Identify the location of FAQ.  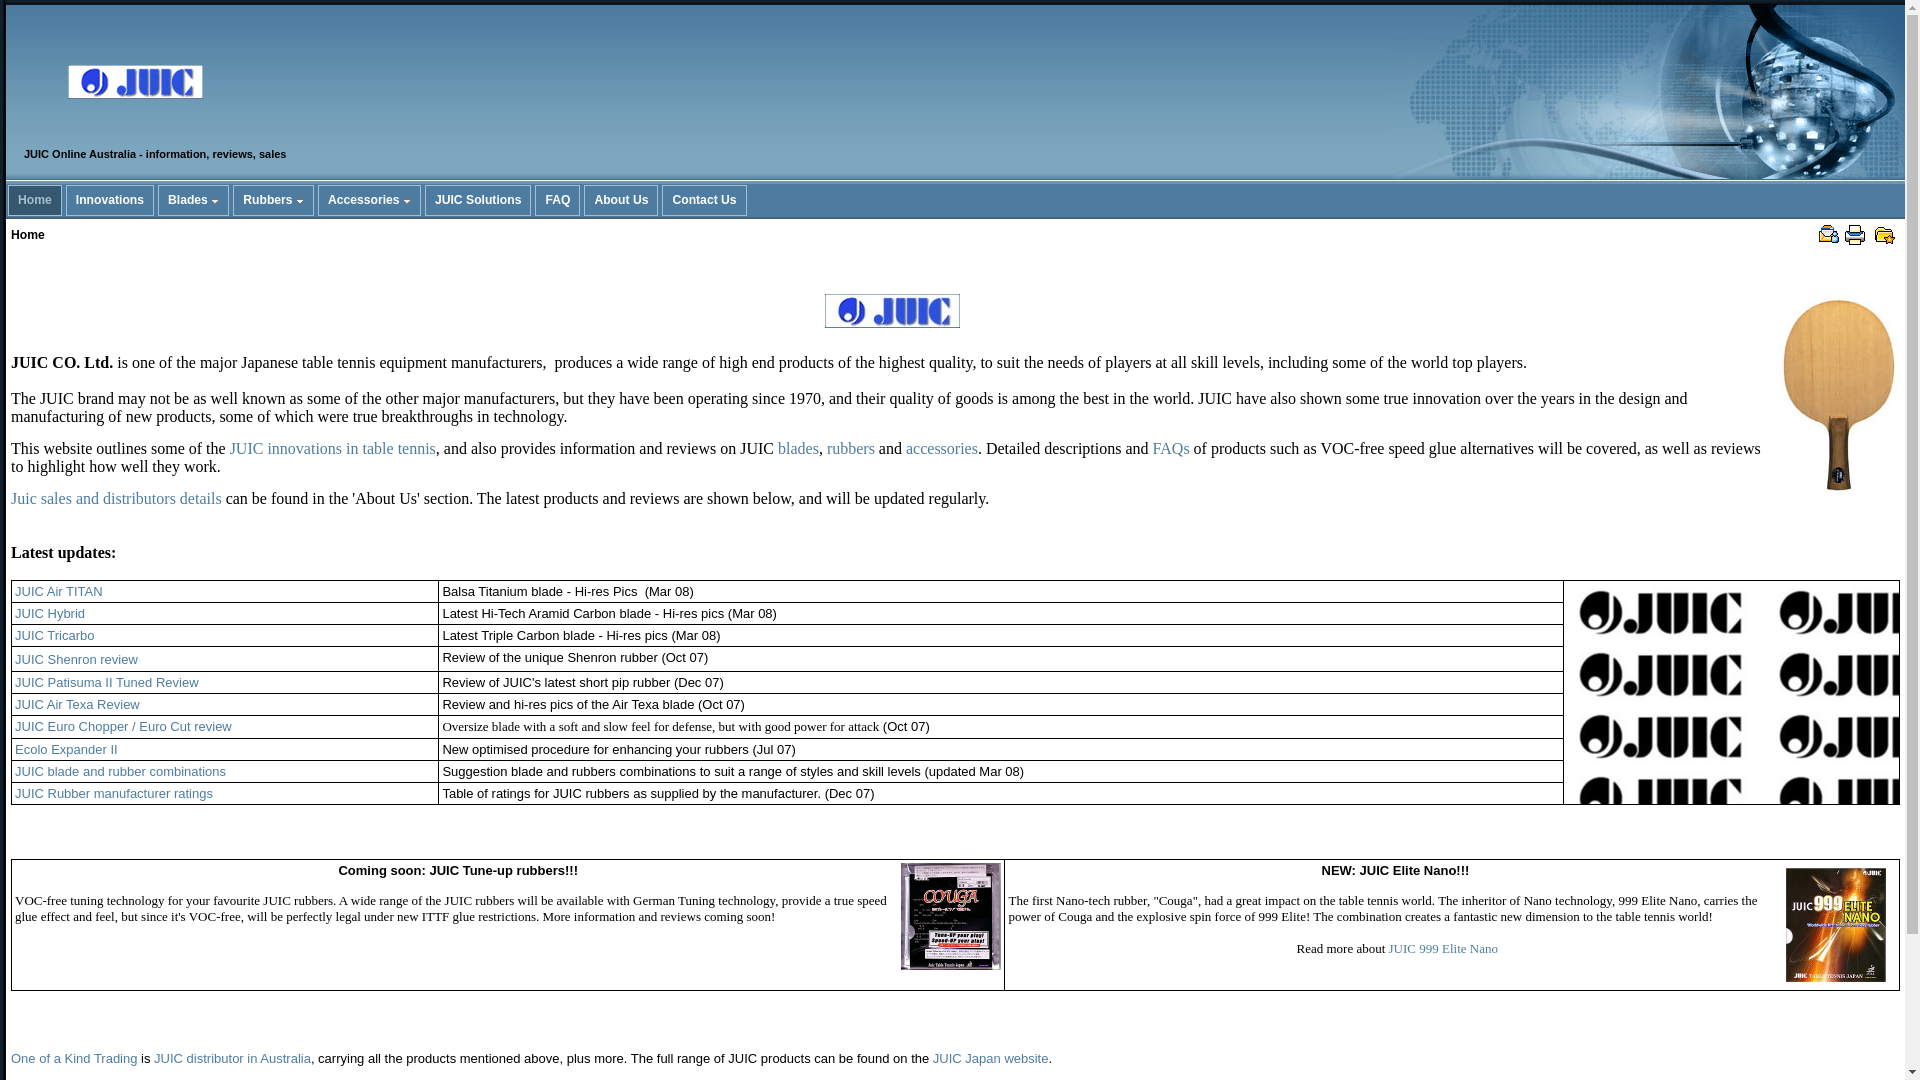
(558, 200).